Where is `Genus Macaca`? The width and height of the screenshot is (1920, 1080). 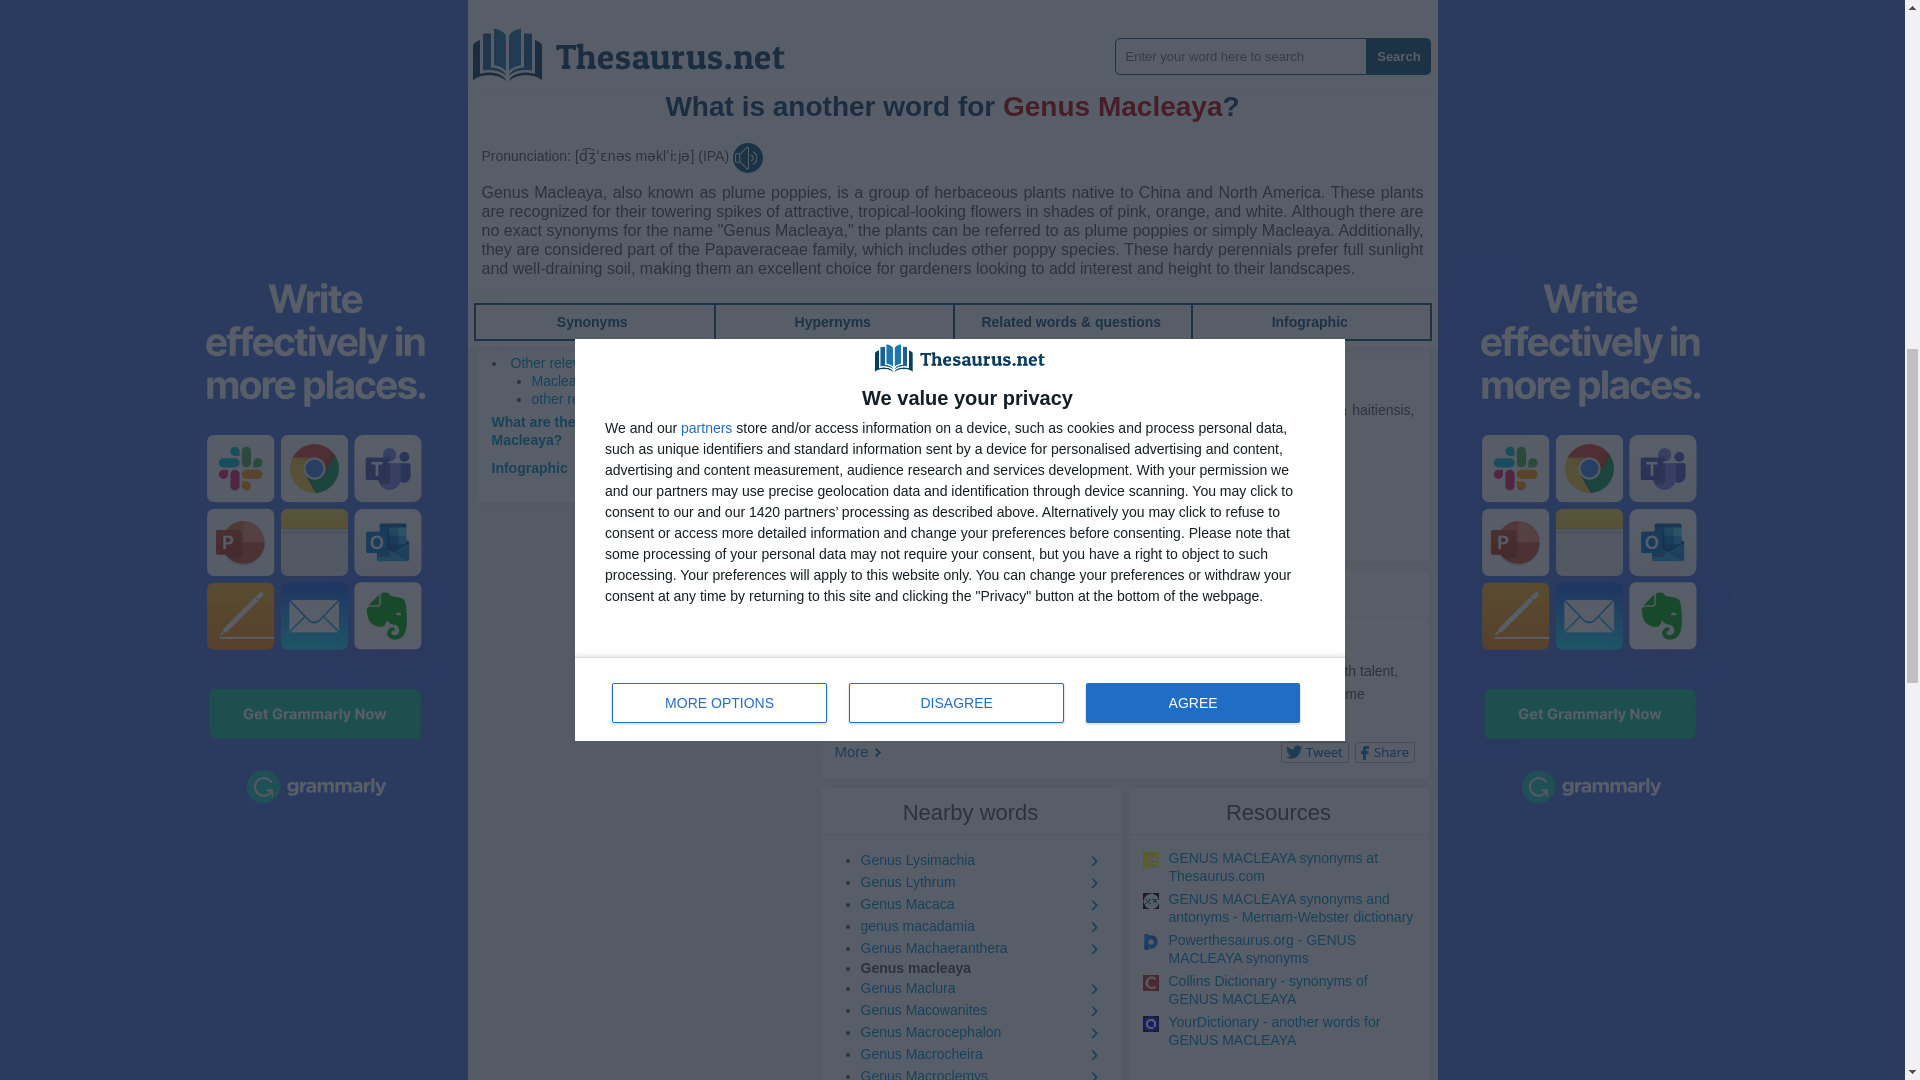 Genus Macaca is located at coordinates (982, 904).